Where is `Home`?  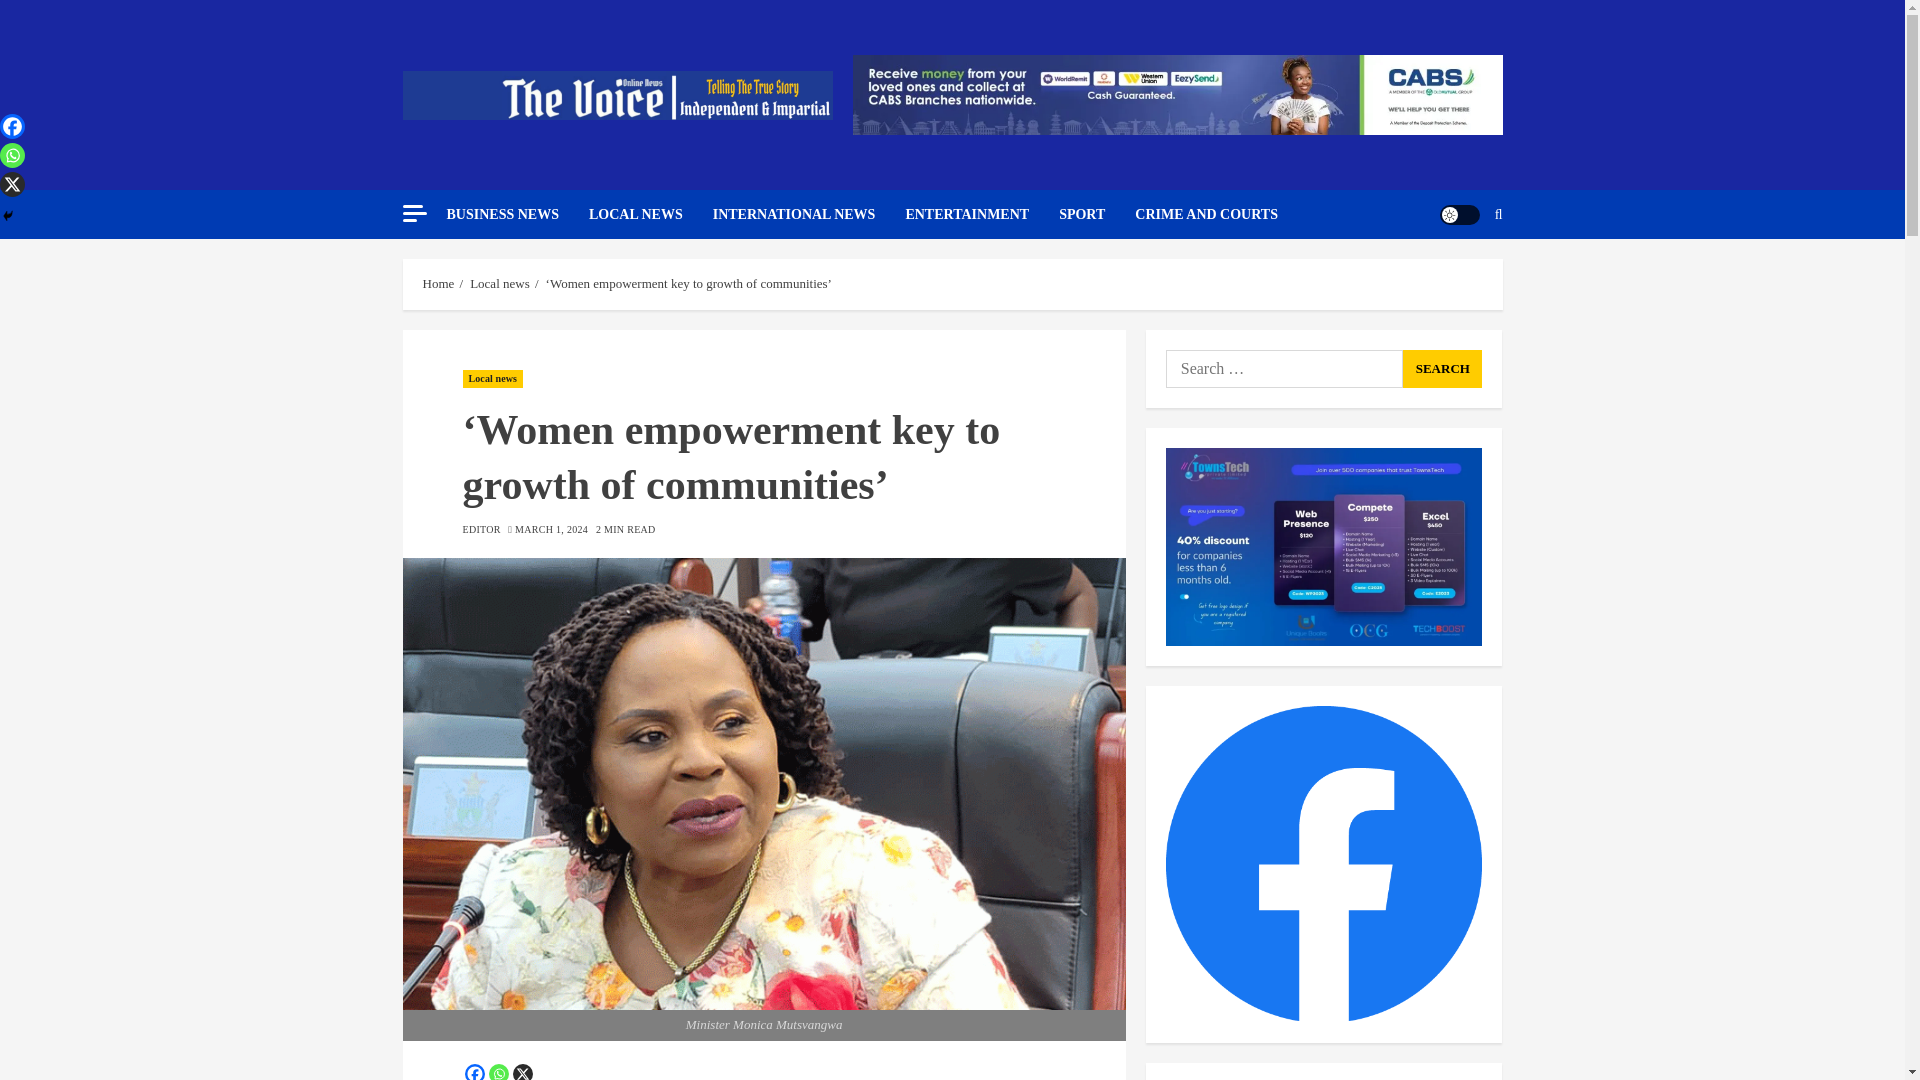
Home is located at coordinates (438, 284).